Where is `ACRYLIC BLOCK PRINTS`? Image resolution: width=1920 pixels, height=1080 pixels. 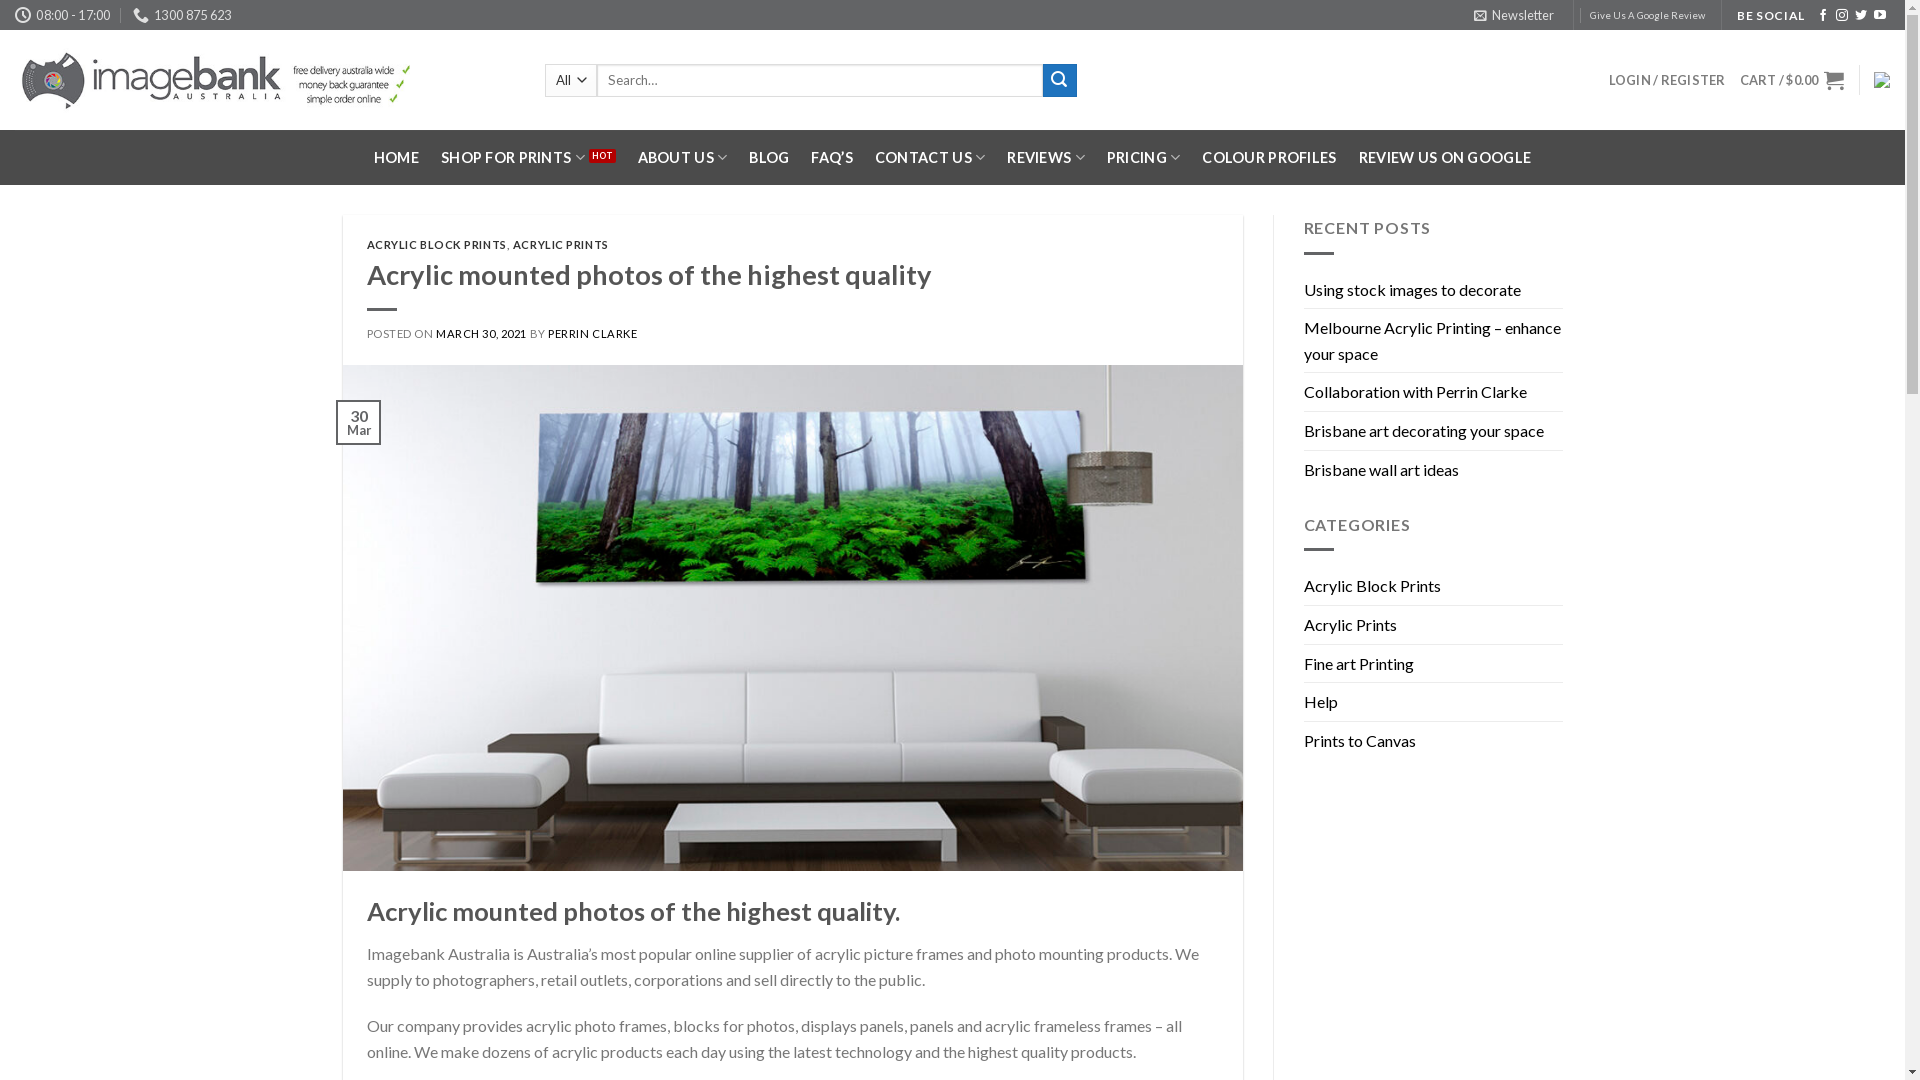 ACRYLIC BLOCK PRINTS is located at coordinates (436, 244).